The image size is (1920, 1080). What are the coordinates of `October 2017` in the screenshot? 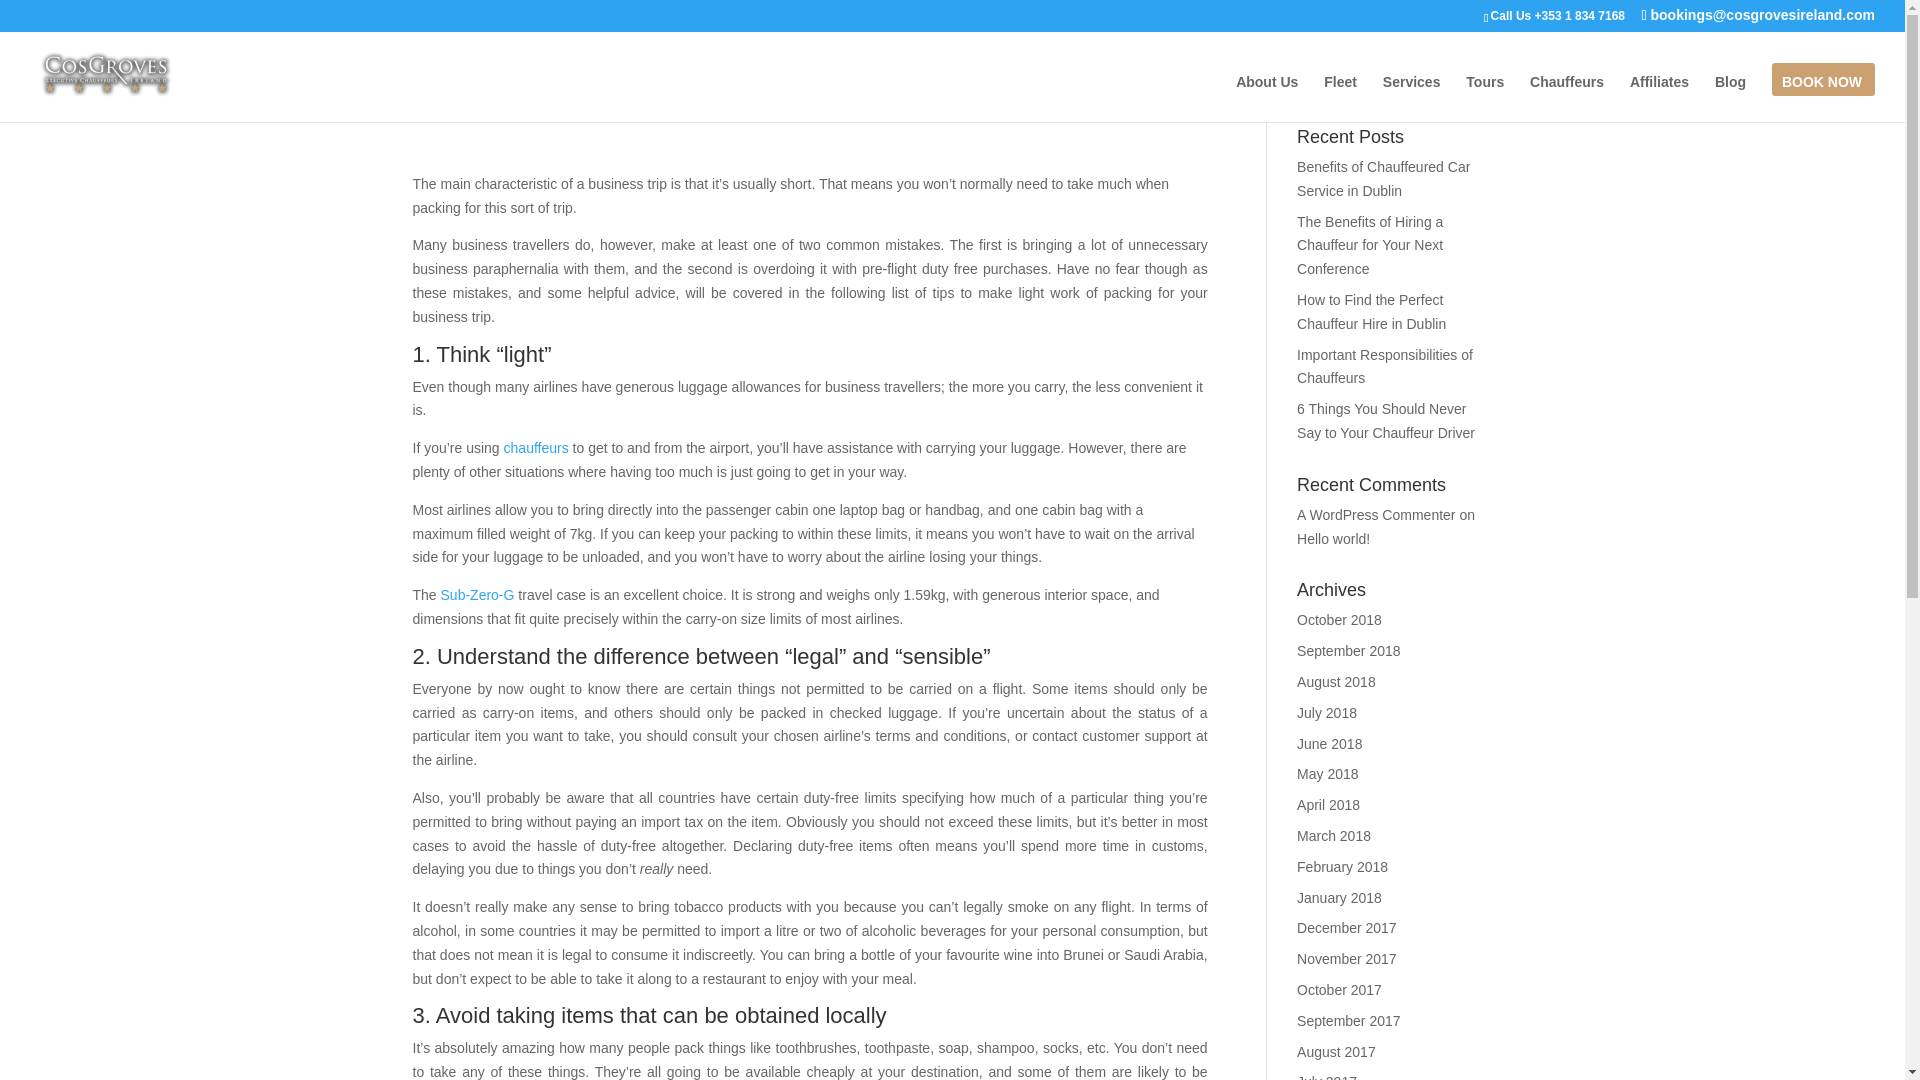 It's located at (1340, 989).